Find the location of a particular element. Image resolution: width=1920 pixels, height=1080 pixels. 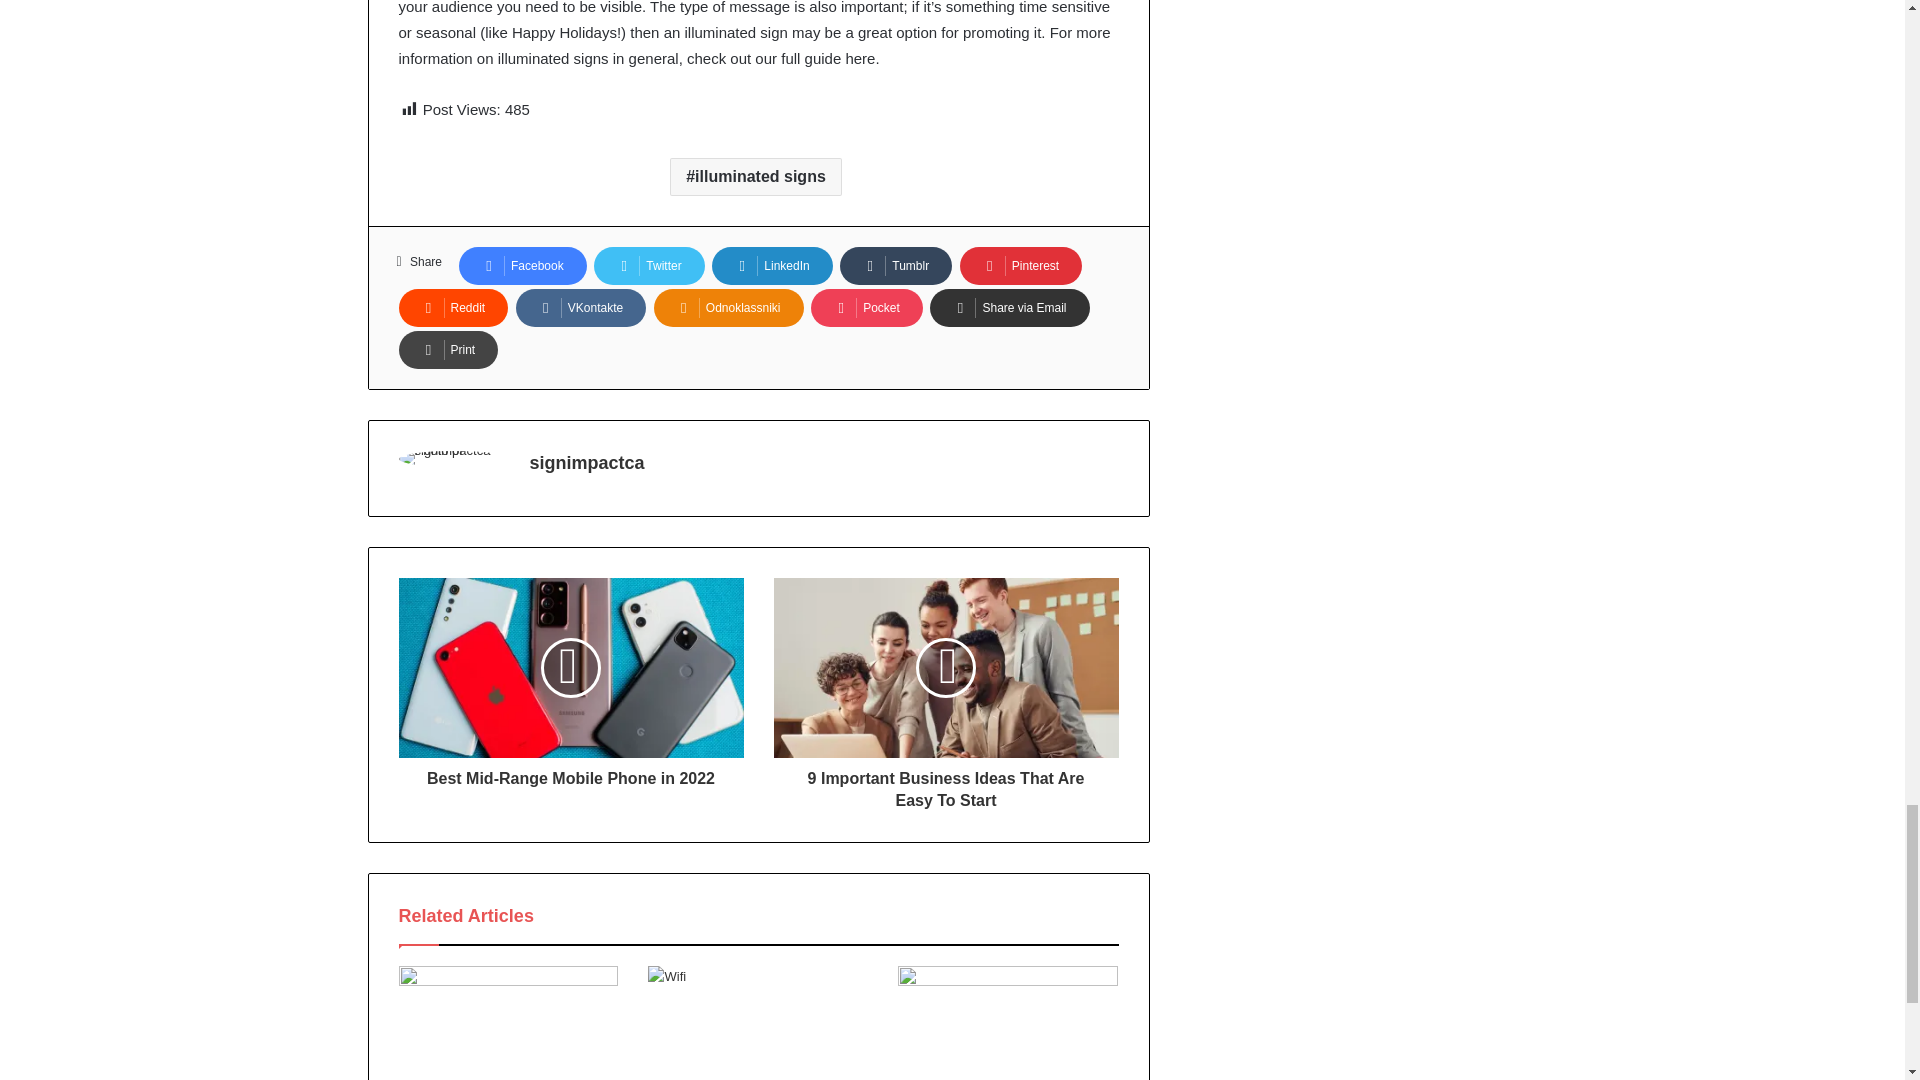

Twitter is located at coordinates (648, 266).